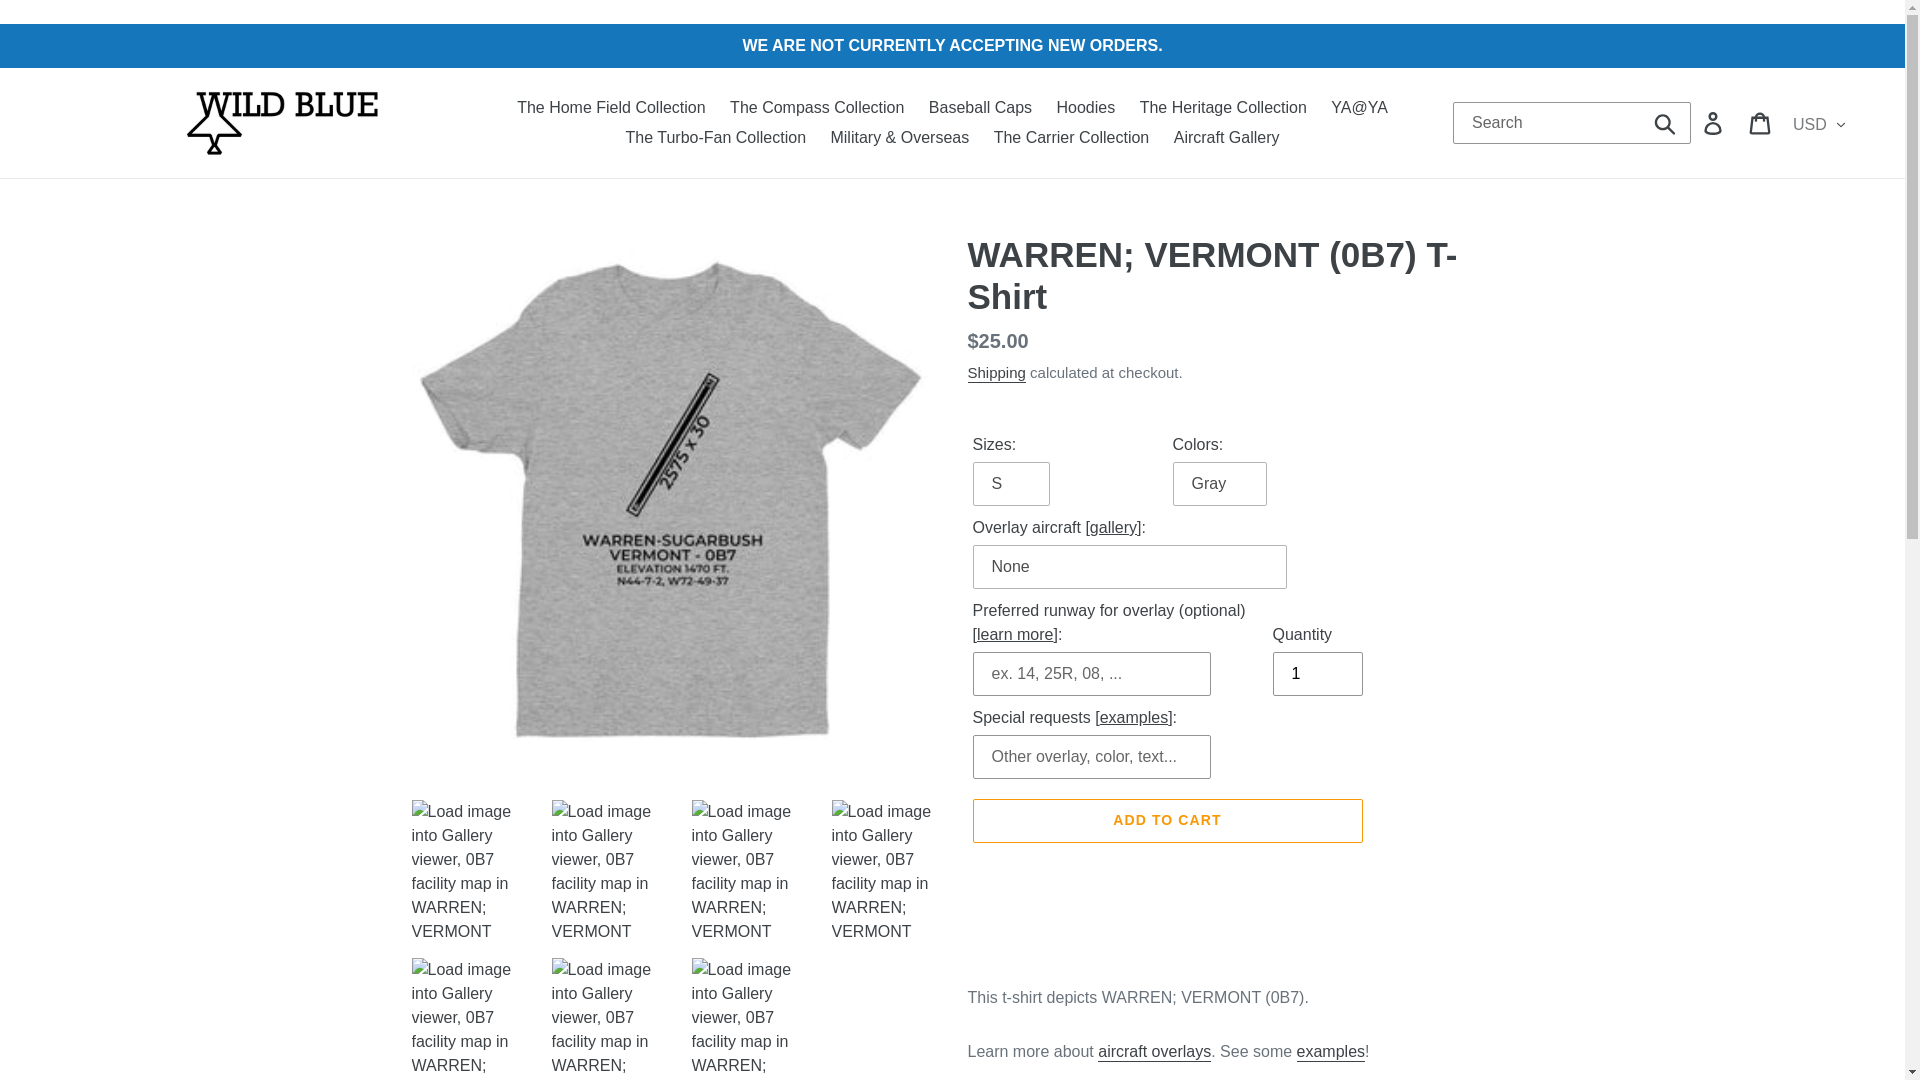 The height and width of the screenshot is (1080, 1920). I want to click on The Turbo-Fan Collection, so click(716, 138).